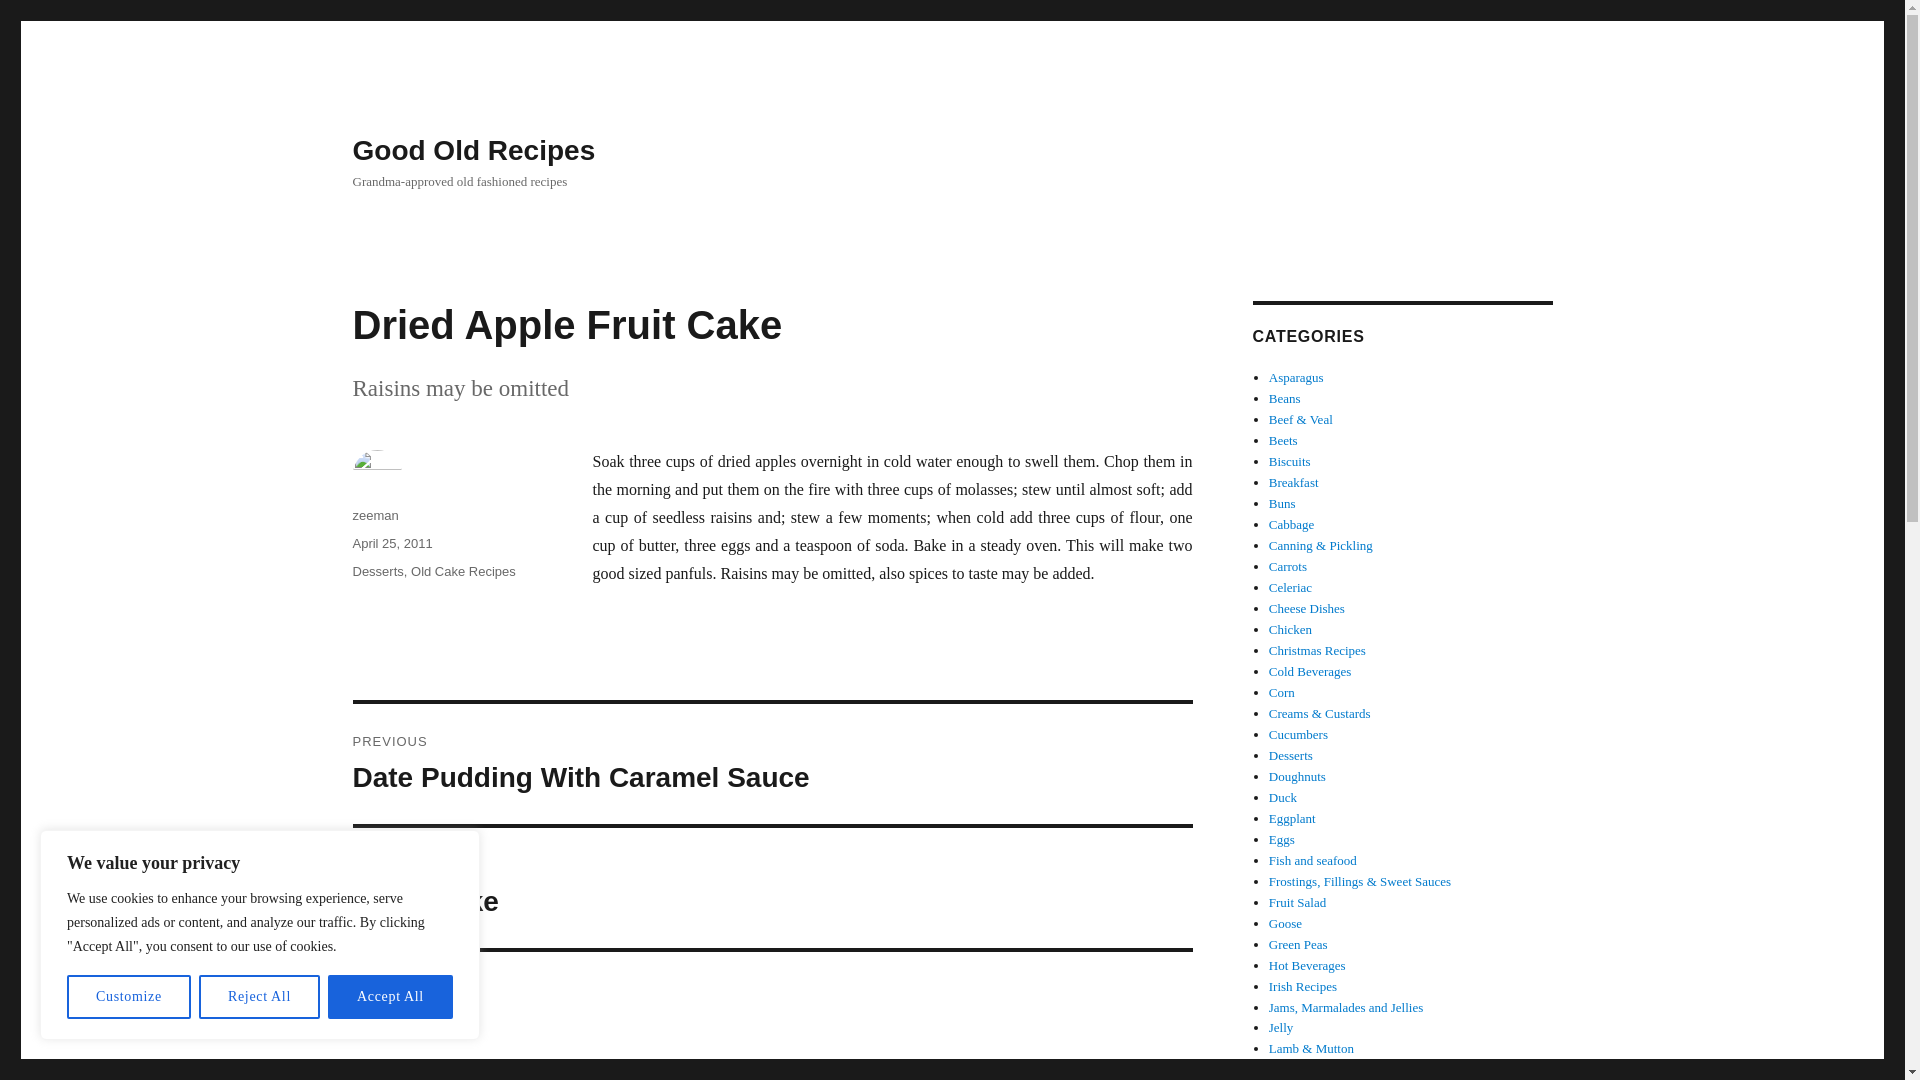  Describe the element at coordinates (1291, 524) in the screenshot. I see `Cucumbers` at that location.